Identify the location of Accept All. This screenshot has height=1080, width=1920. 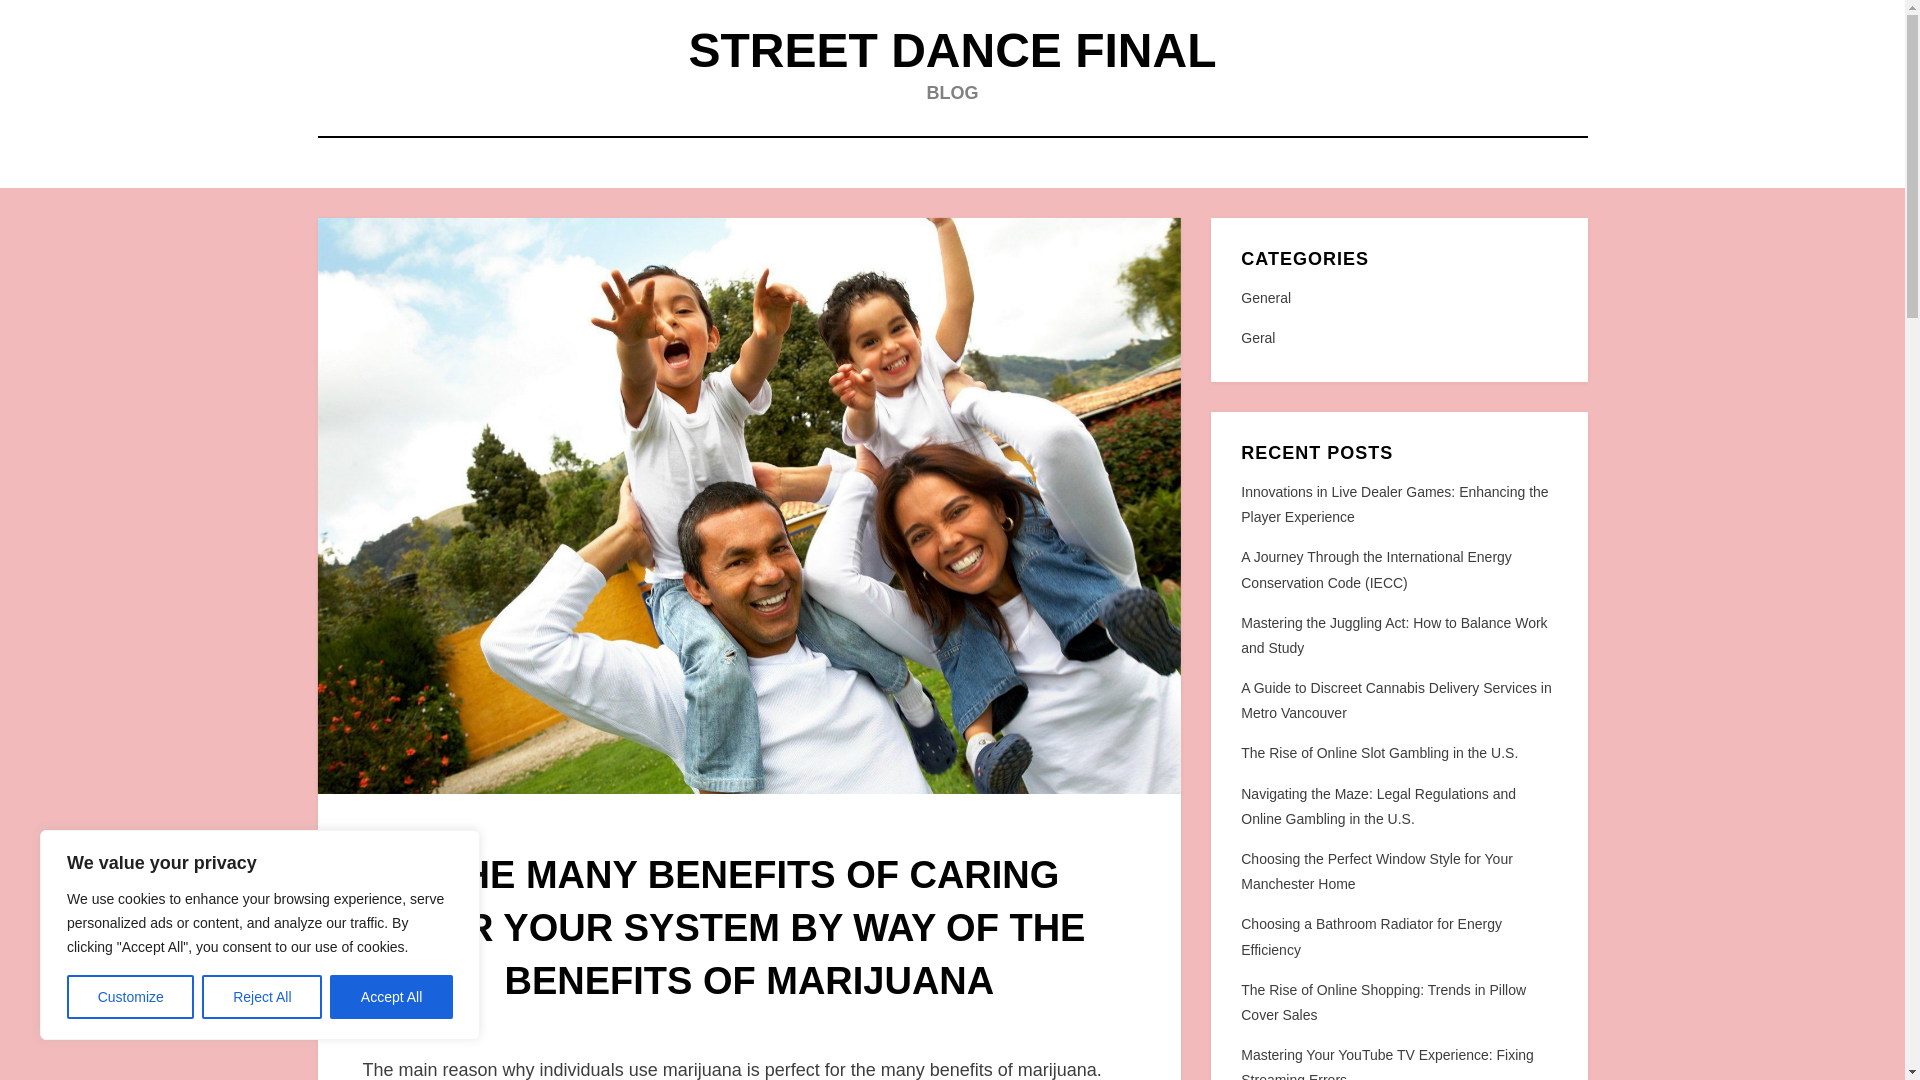
(392, 997).